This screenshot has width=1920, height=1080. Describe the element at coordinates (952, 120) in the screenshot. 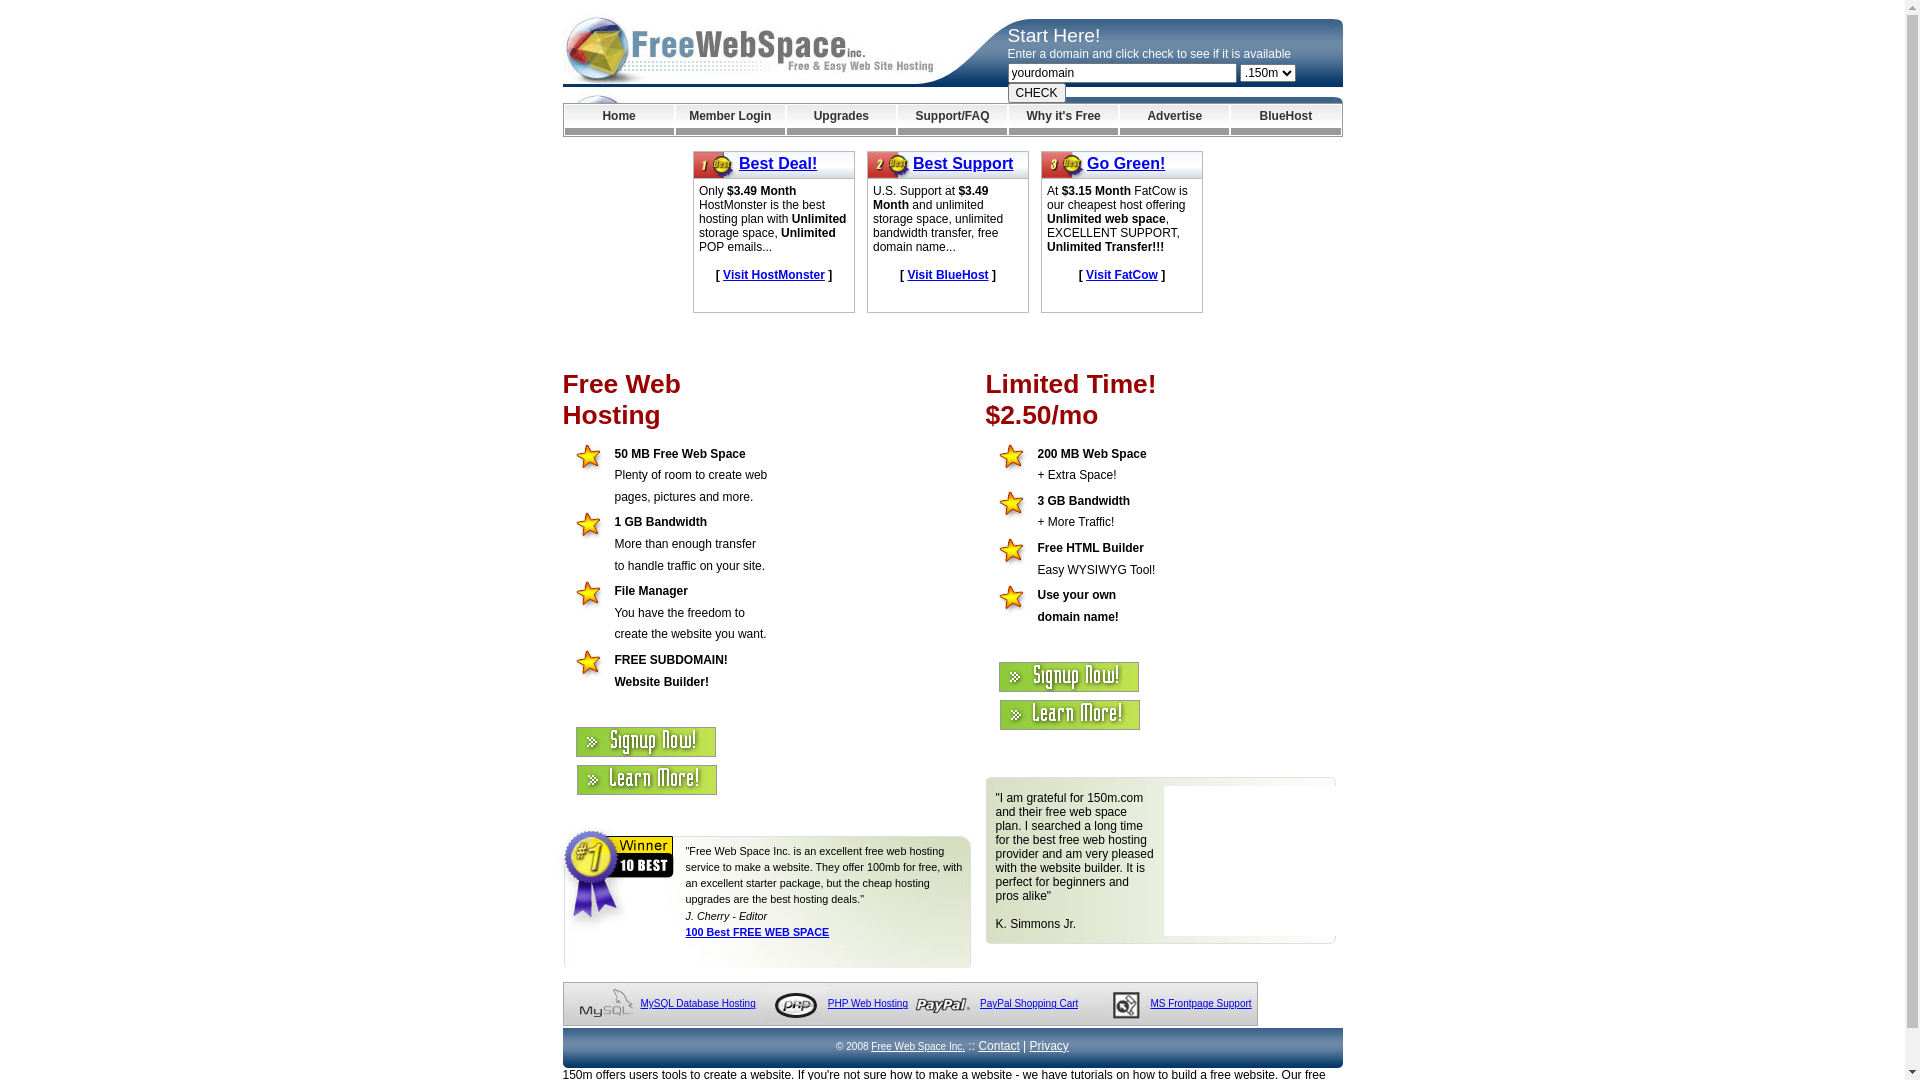

I see `Support/FAQ` at that location.